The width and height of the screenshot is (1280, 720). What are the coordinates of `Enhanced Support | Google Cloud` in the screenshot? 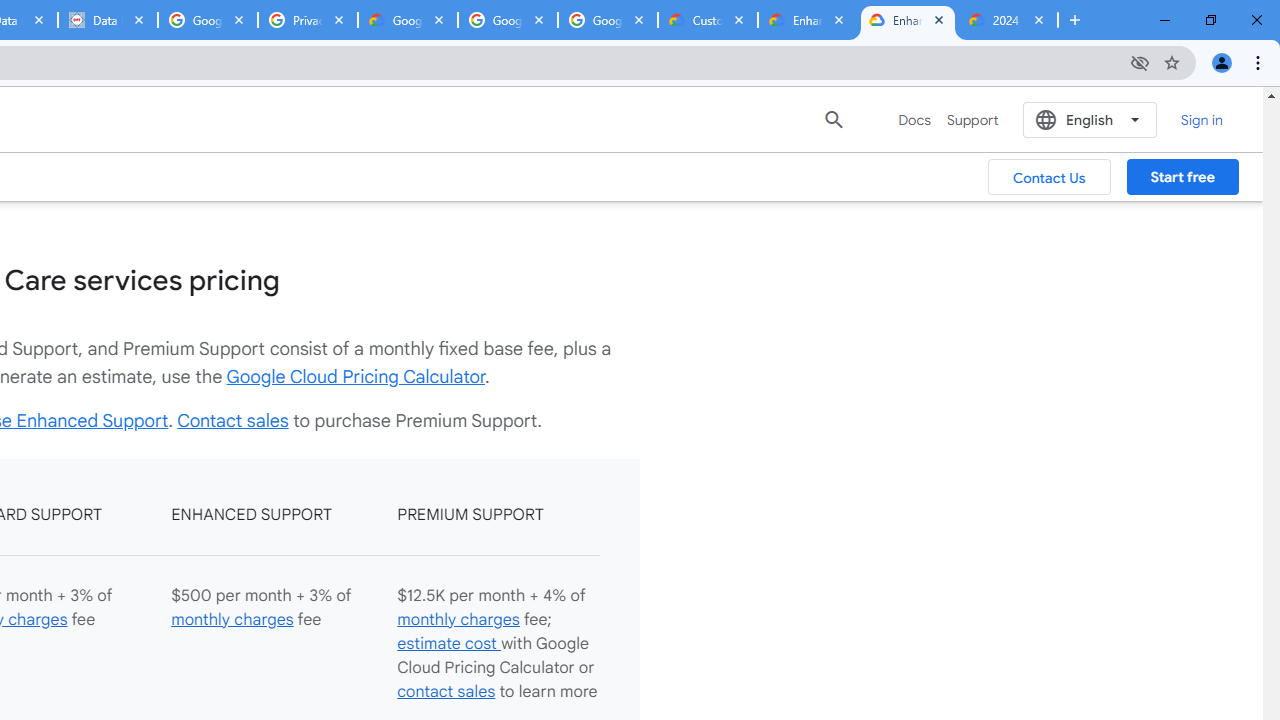 It's located at (907, 20).